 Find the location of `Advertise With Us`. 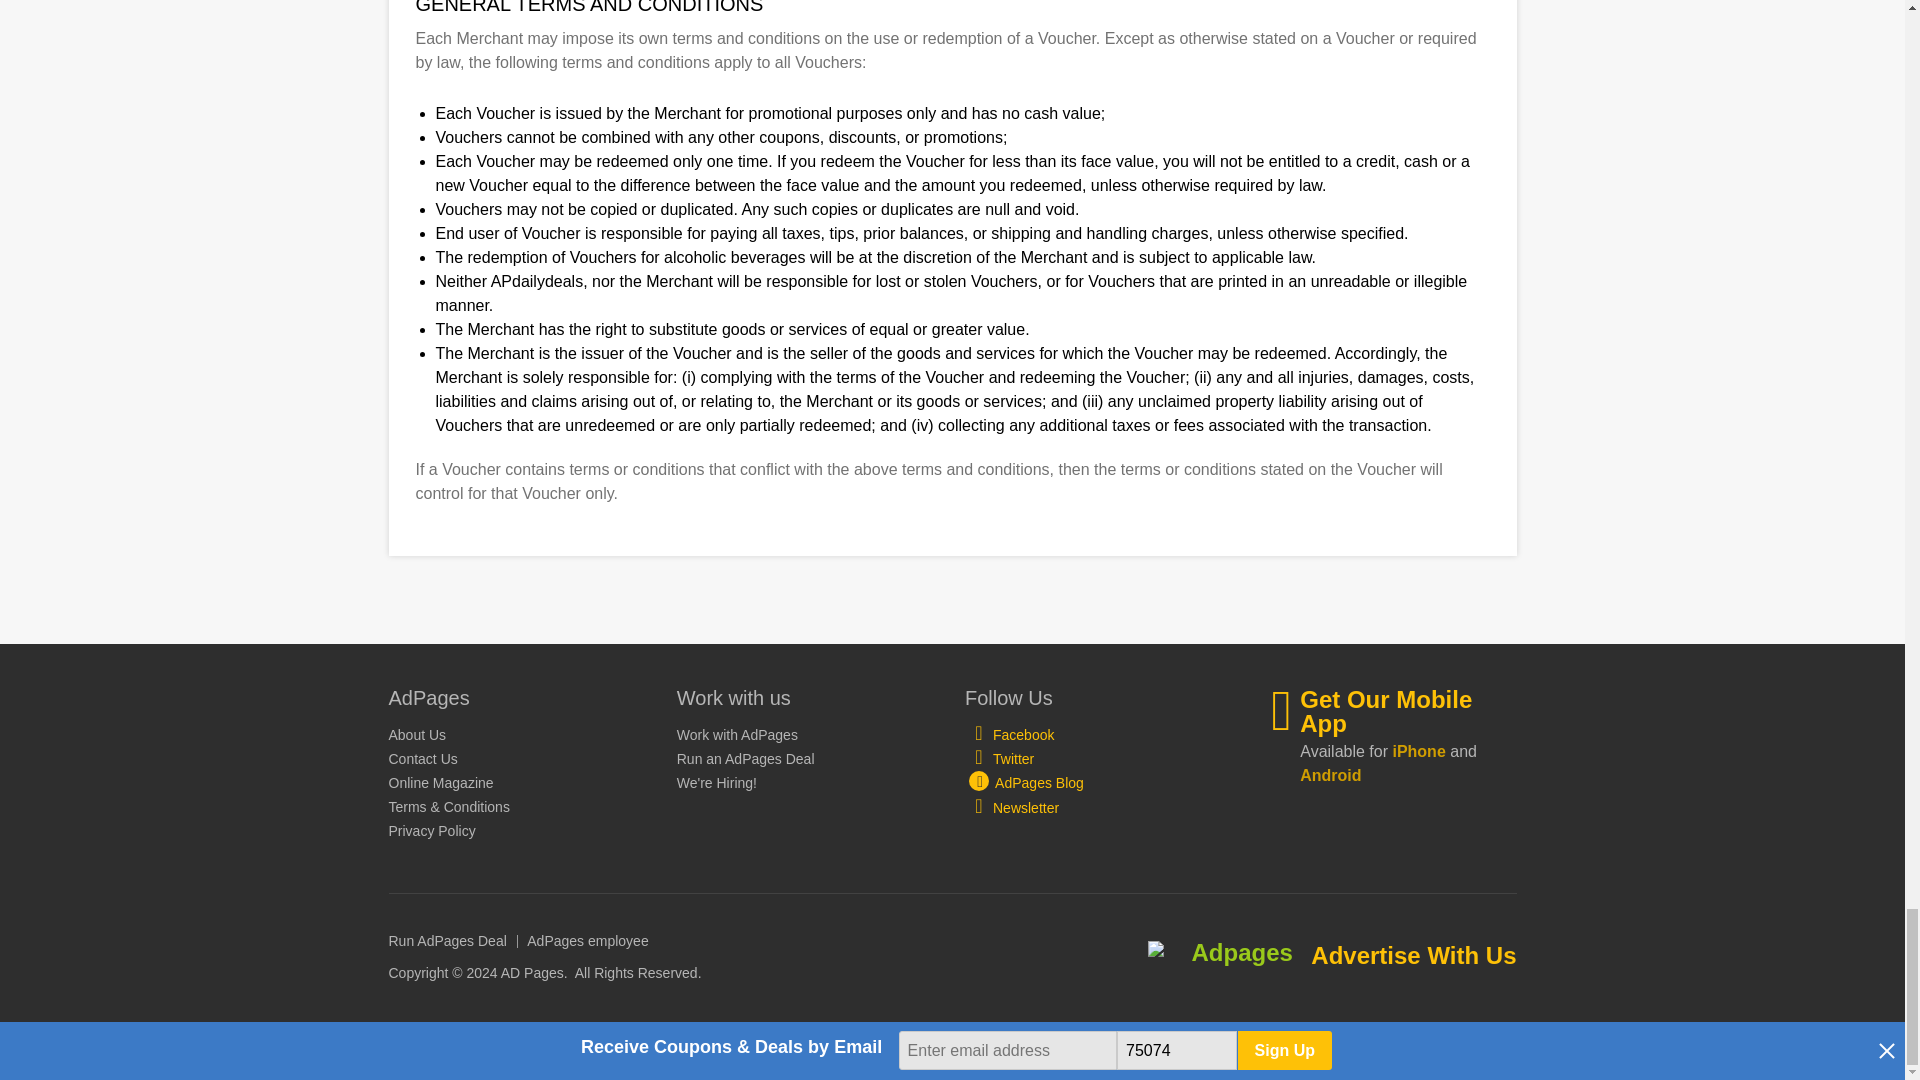

Advertise With Us is located at coordinates (1414, 954).